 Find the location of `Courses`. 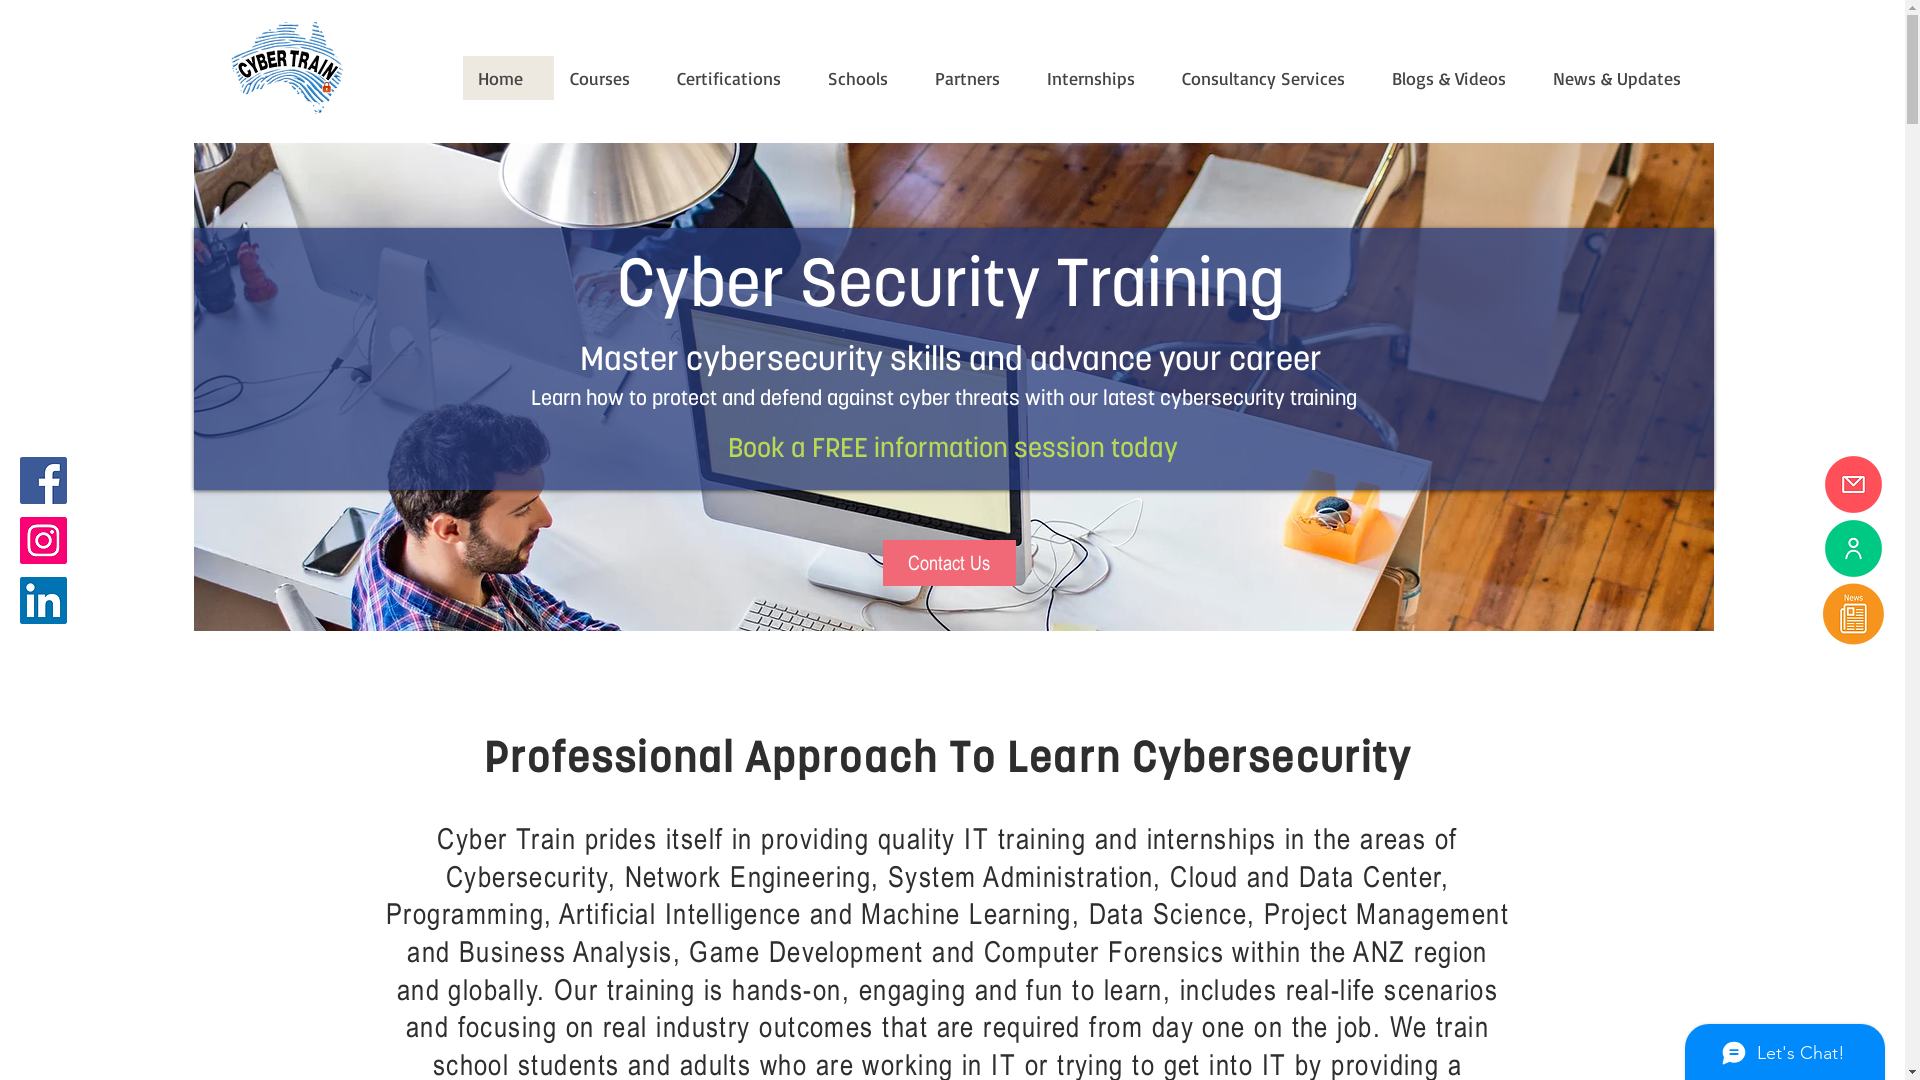

Courses is located at coordinates (608, 78).